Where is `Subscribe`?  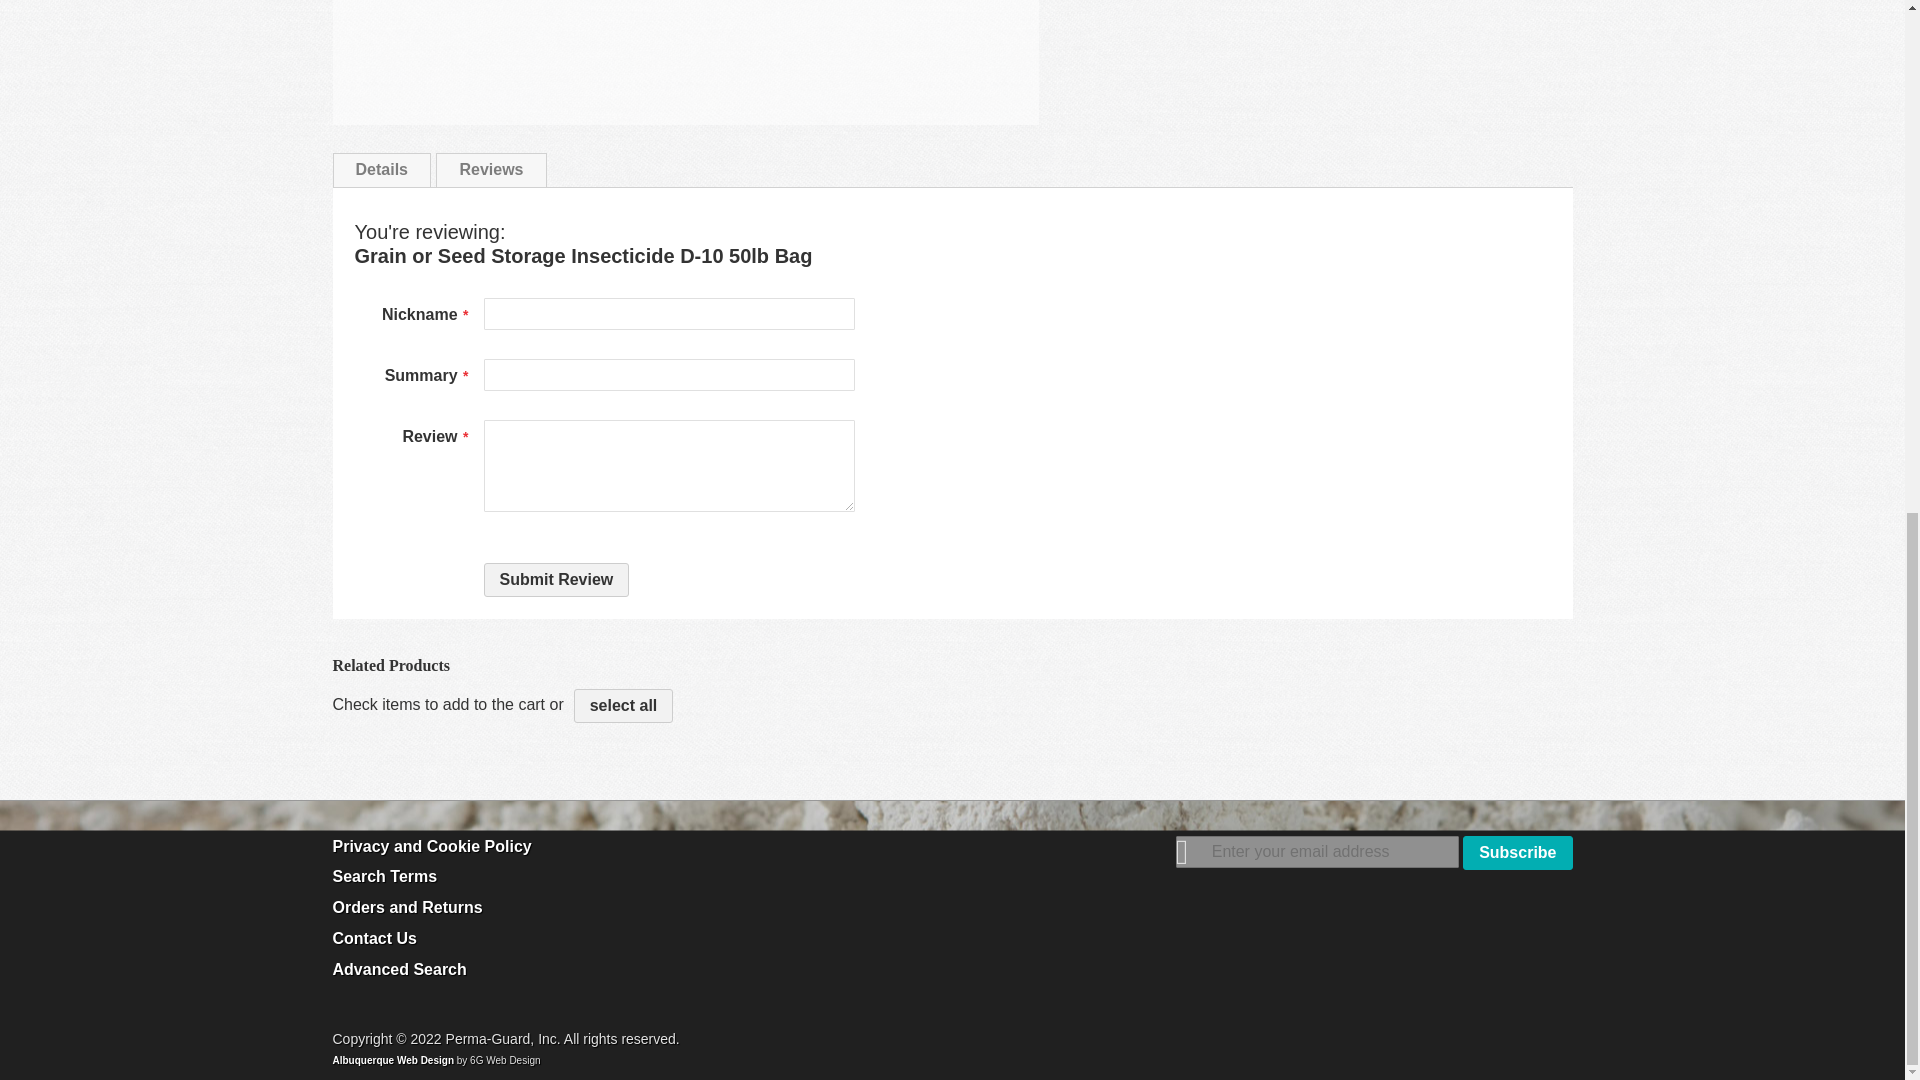 Subscribe is located at coordinates (1518, 852).